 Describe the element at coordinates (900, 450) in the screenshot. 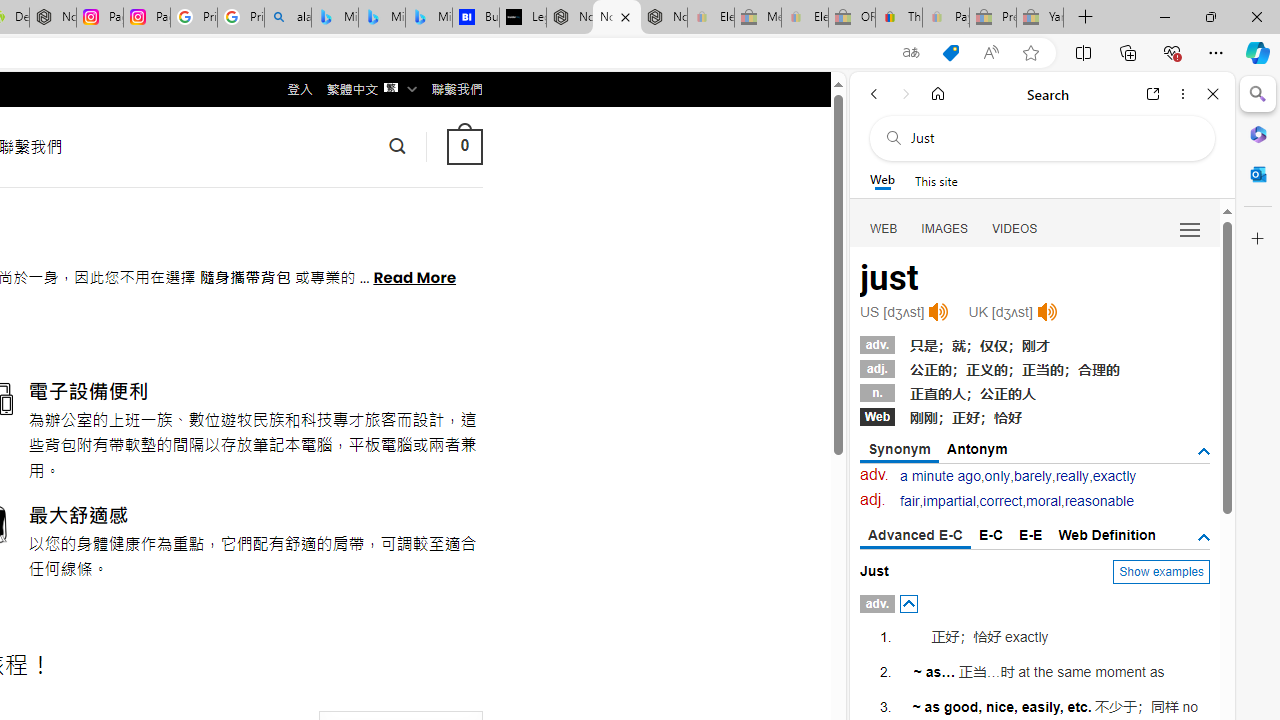

I see `Synonym` at that location.